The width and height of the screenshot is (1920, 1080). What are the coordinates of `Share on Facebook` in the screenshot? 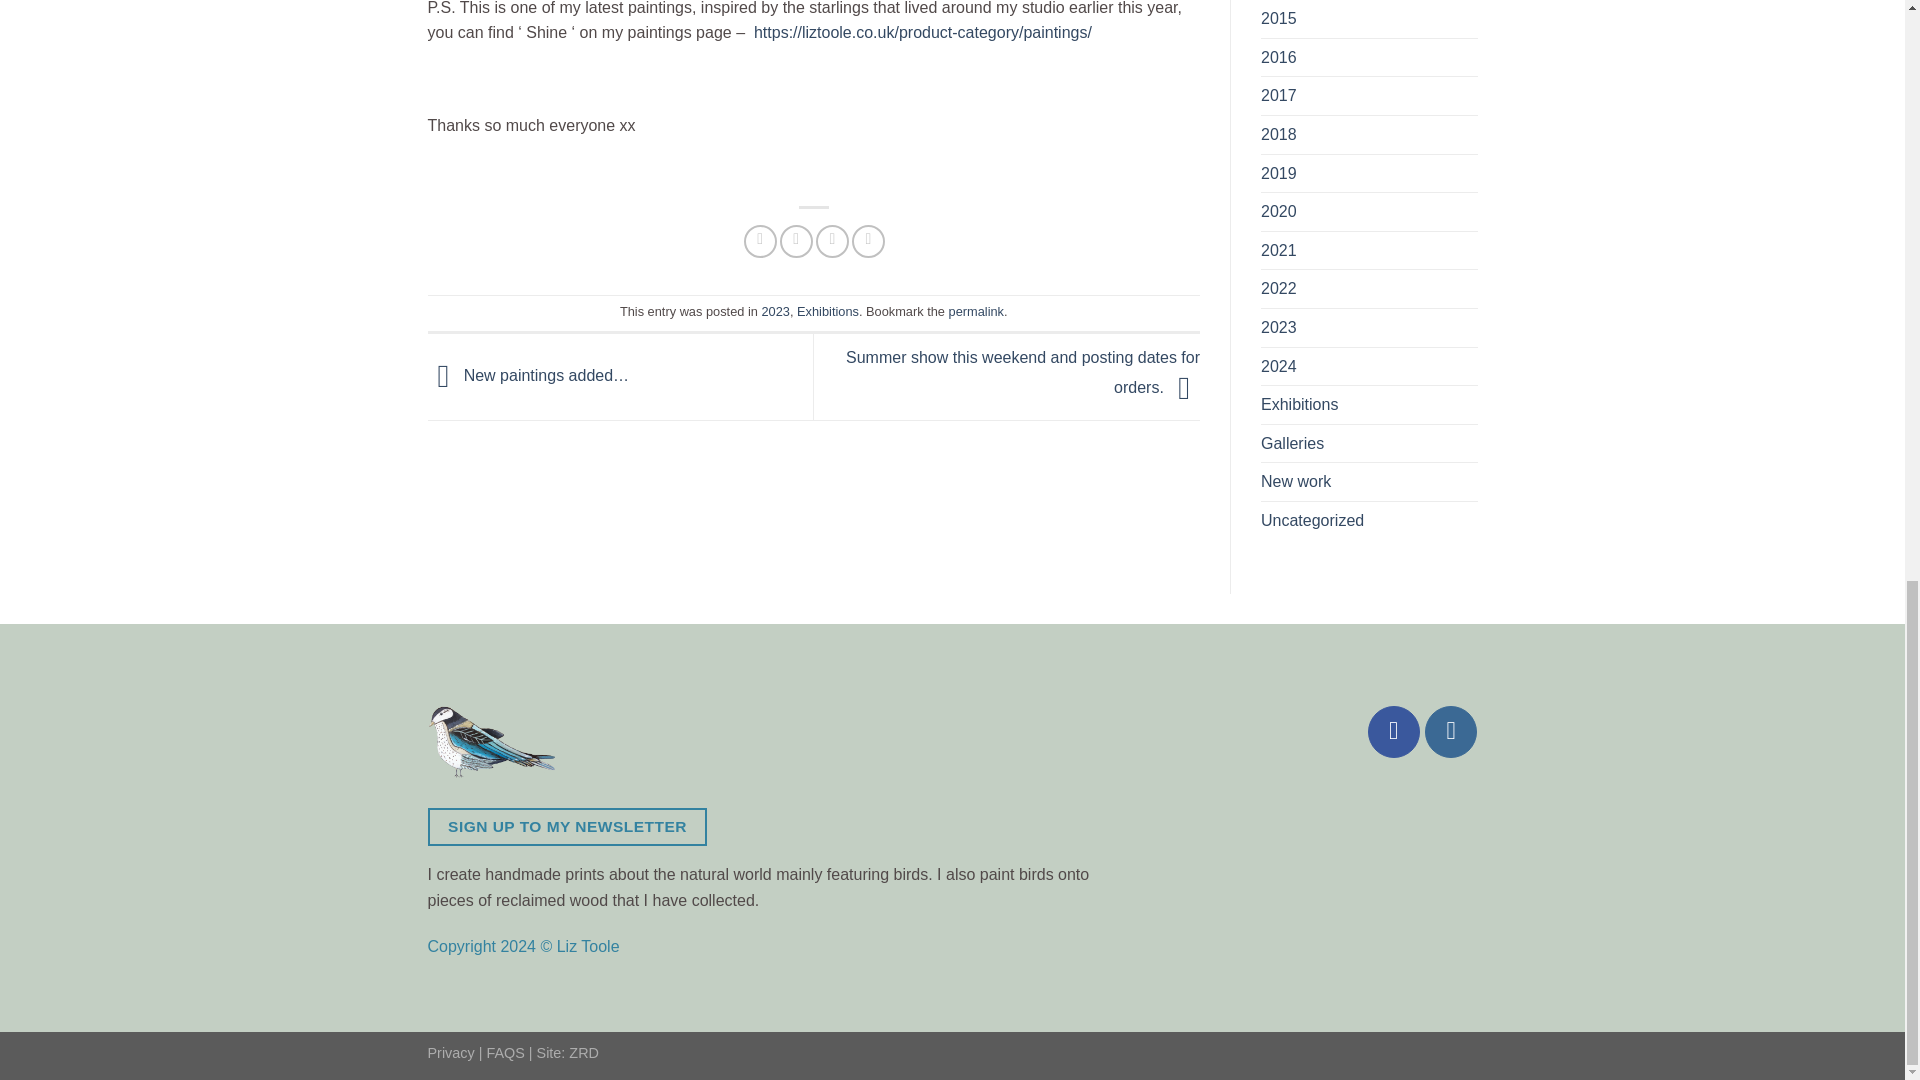 It's located at (760, 241).